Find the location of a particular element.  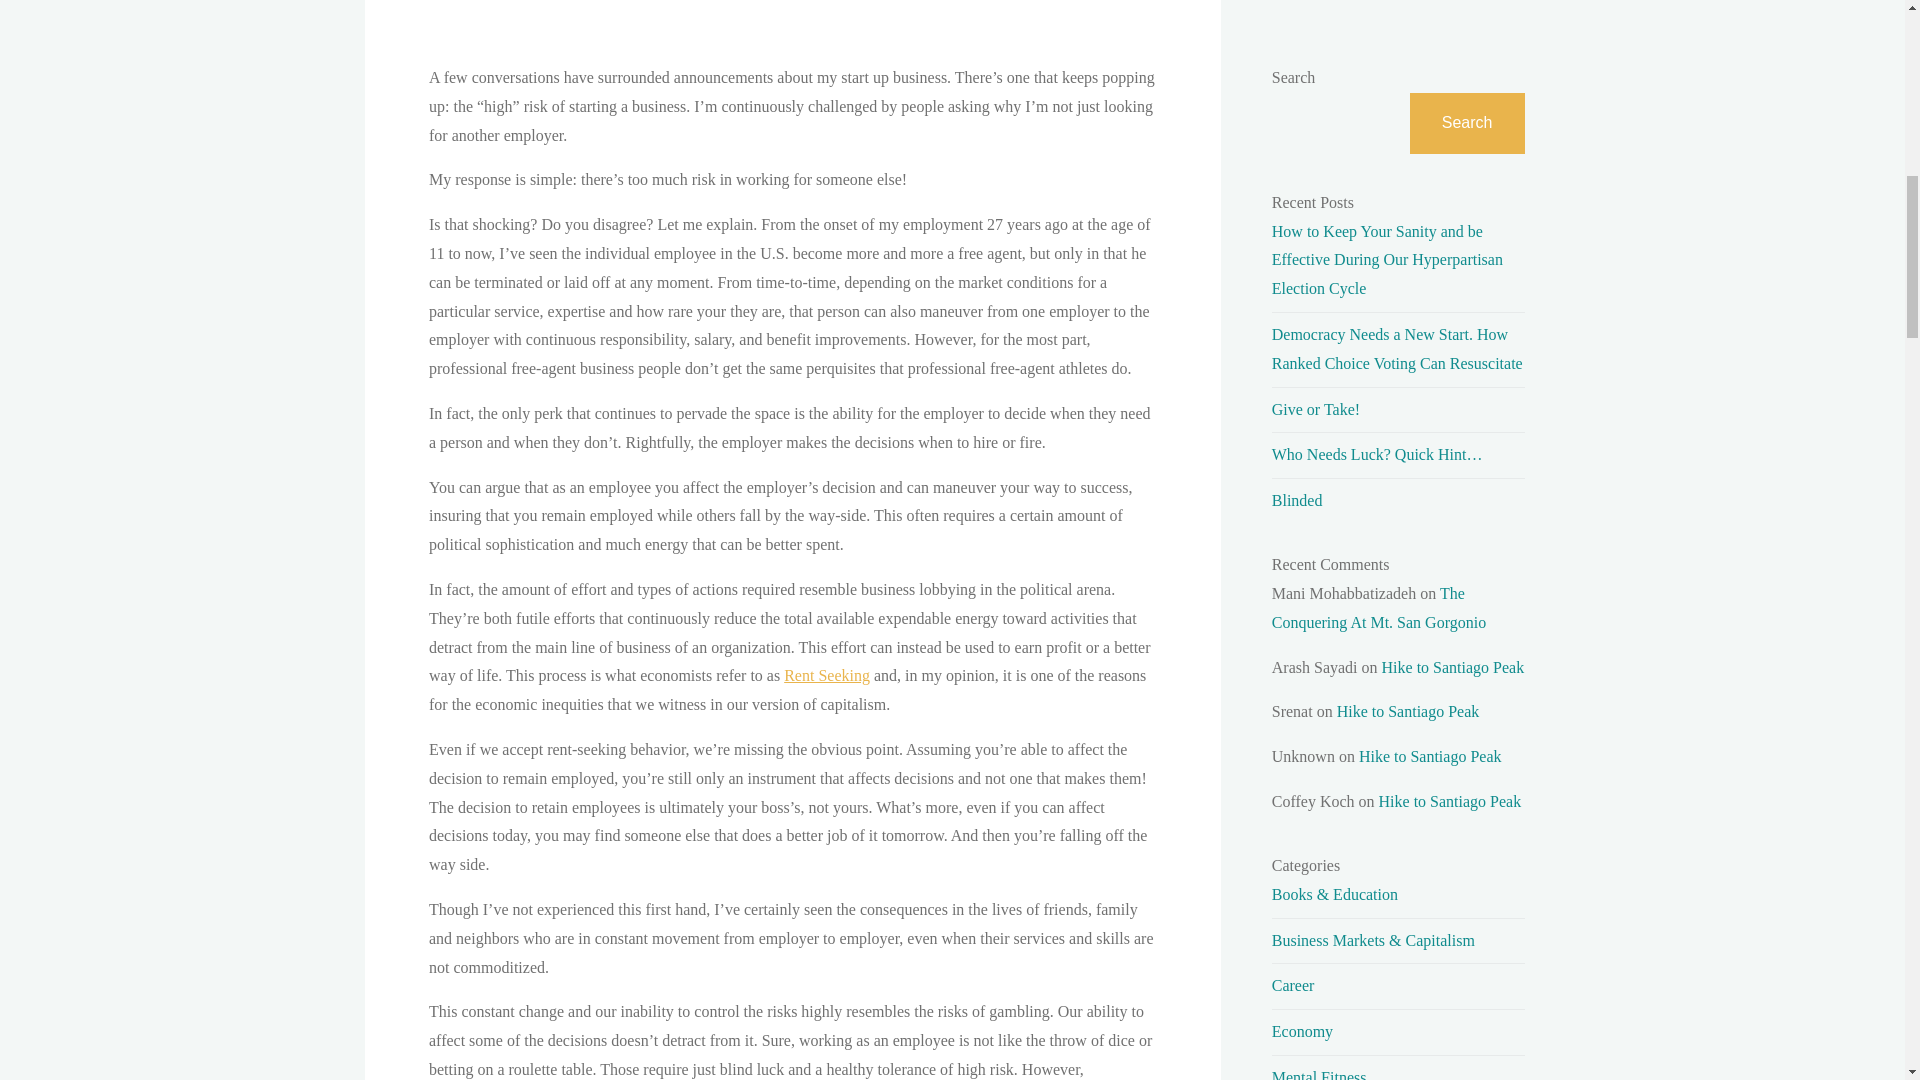

Hike to Santiago Peak is located at coordinates (1430, 756).